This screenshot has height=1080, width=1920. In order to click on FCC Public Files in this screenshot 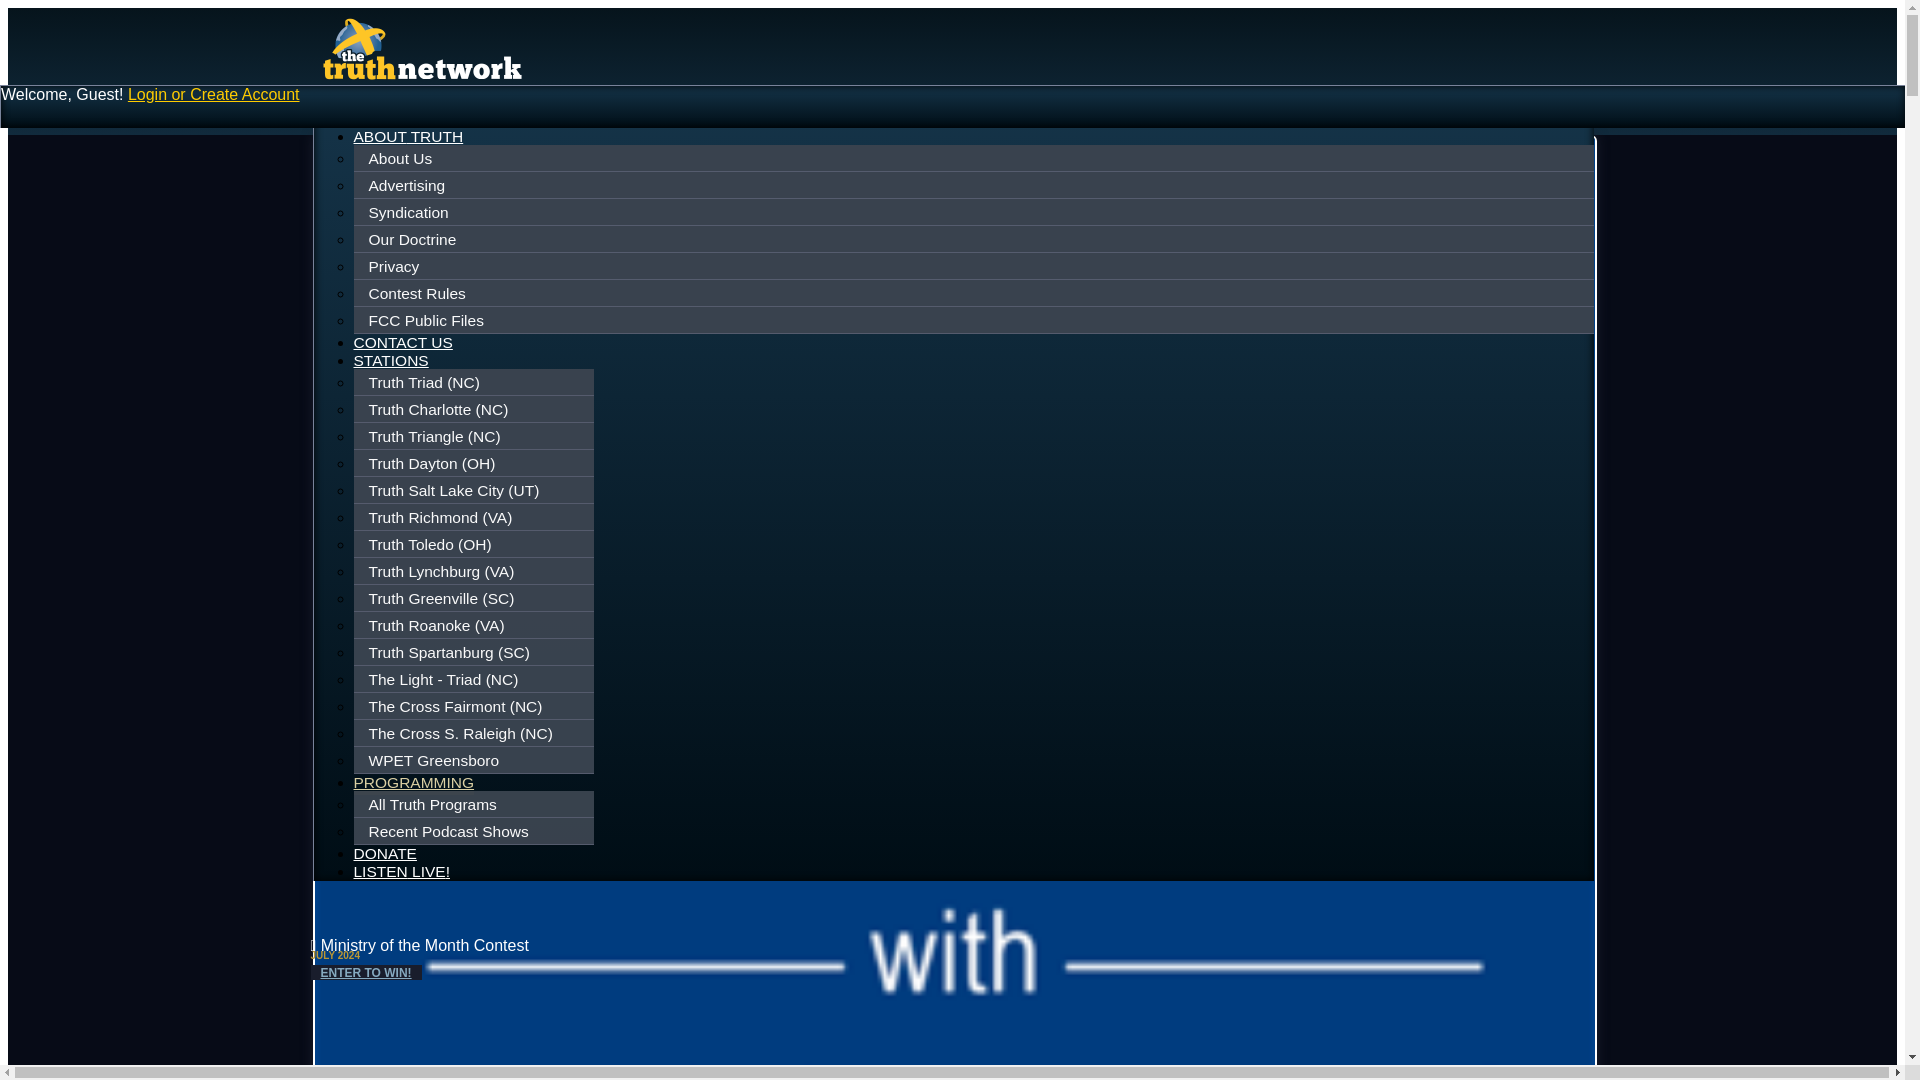, I will do `click(975, 321)`.